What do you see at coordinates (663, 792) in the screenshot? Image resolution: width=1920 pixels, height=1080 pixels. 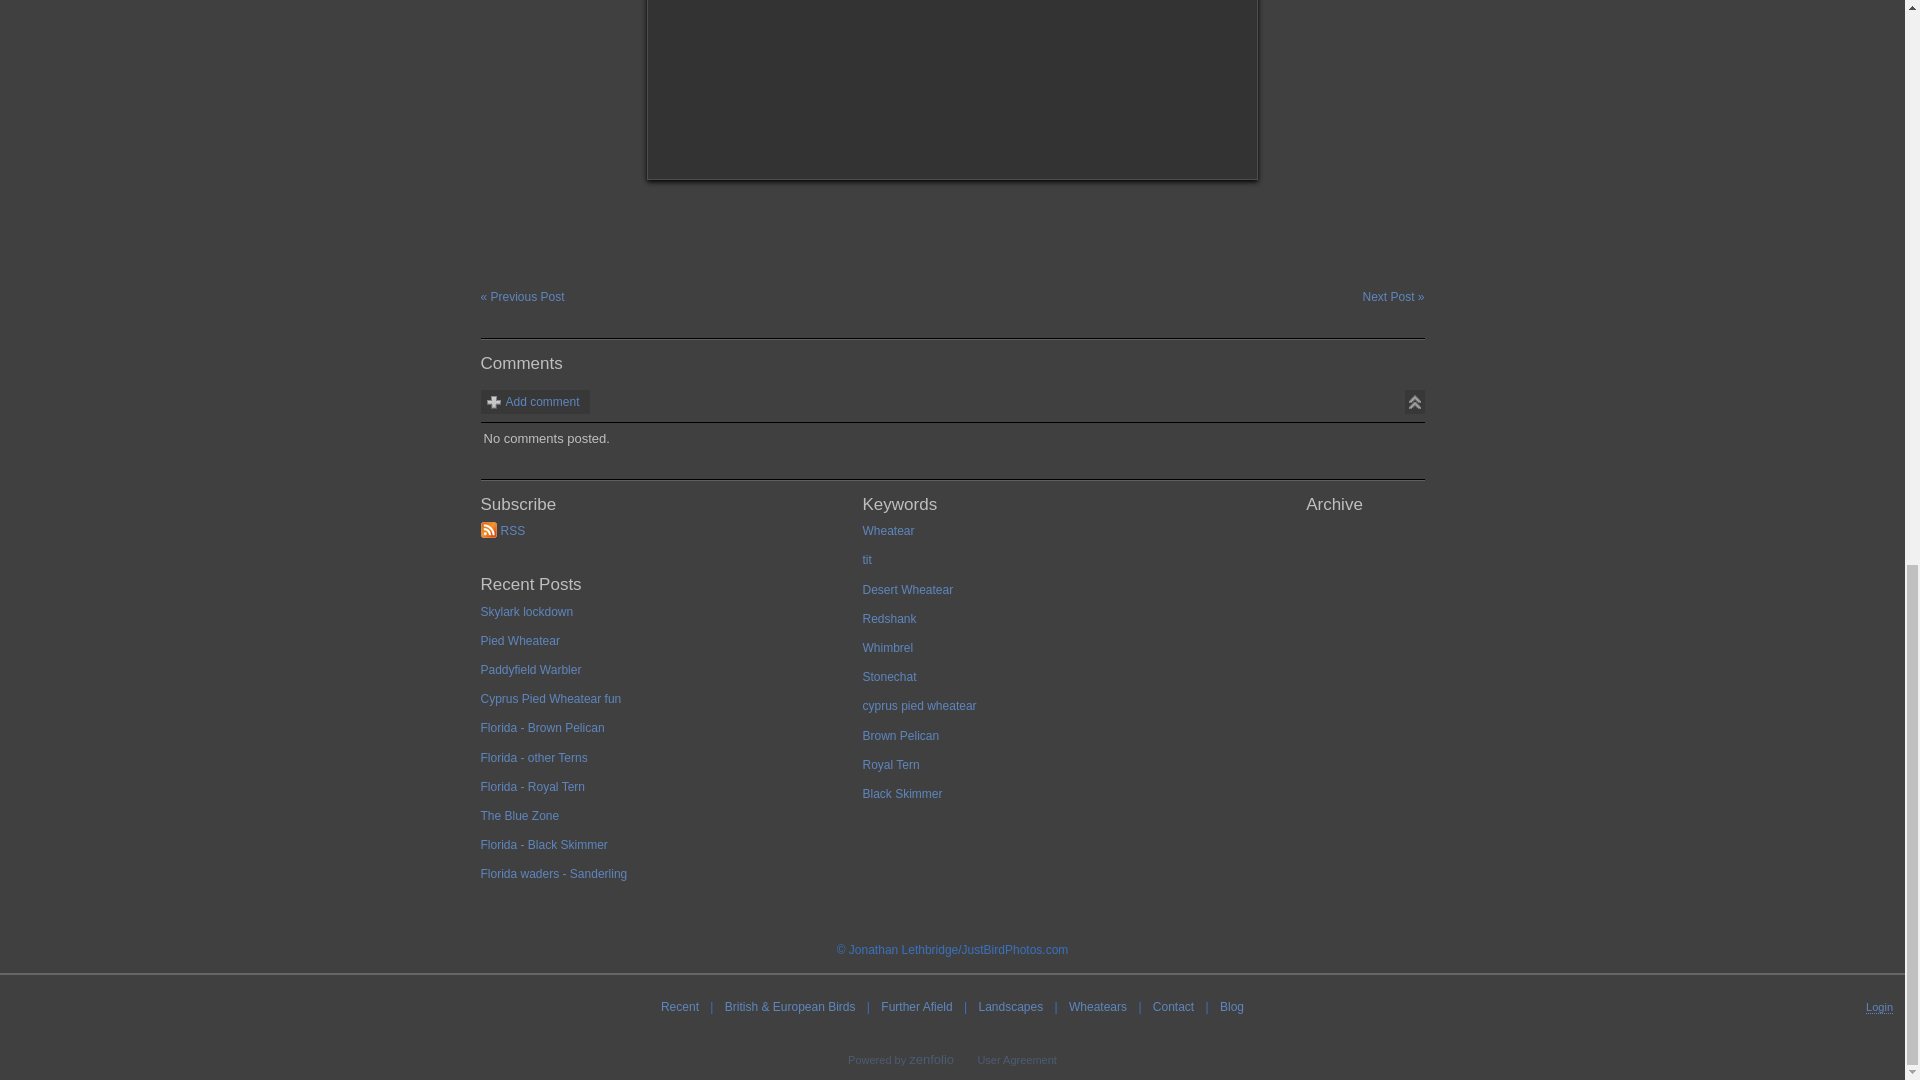 I see `Florida - Royal Tern` at bounding box center [663, 792].